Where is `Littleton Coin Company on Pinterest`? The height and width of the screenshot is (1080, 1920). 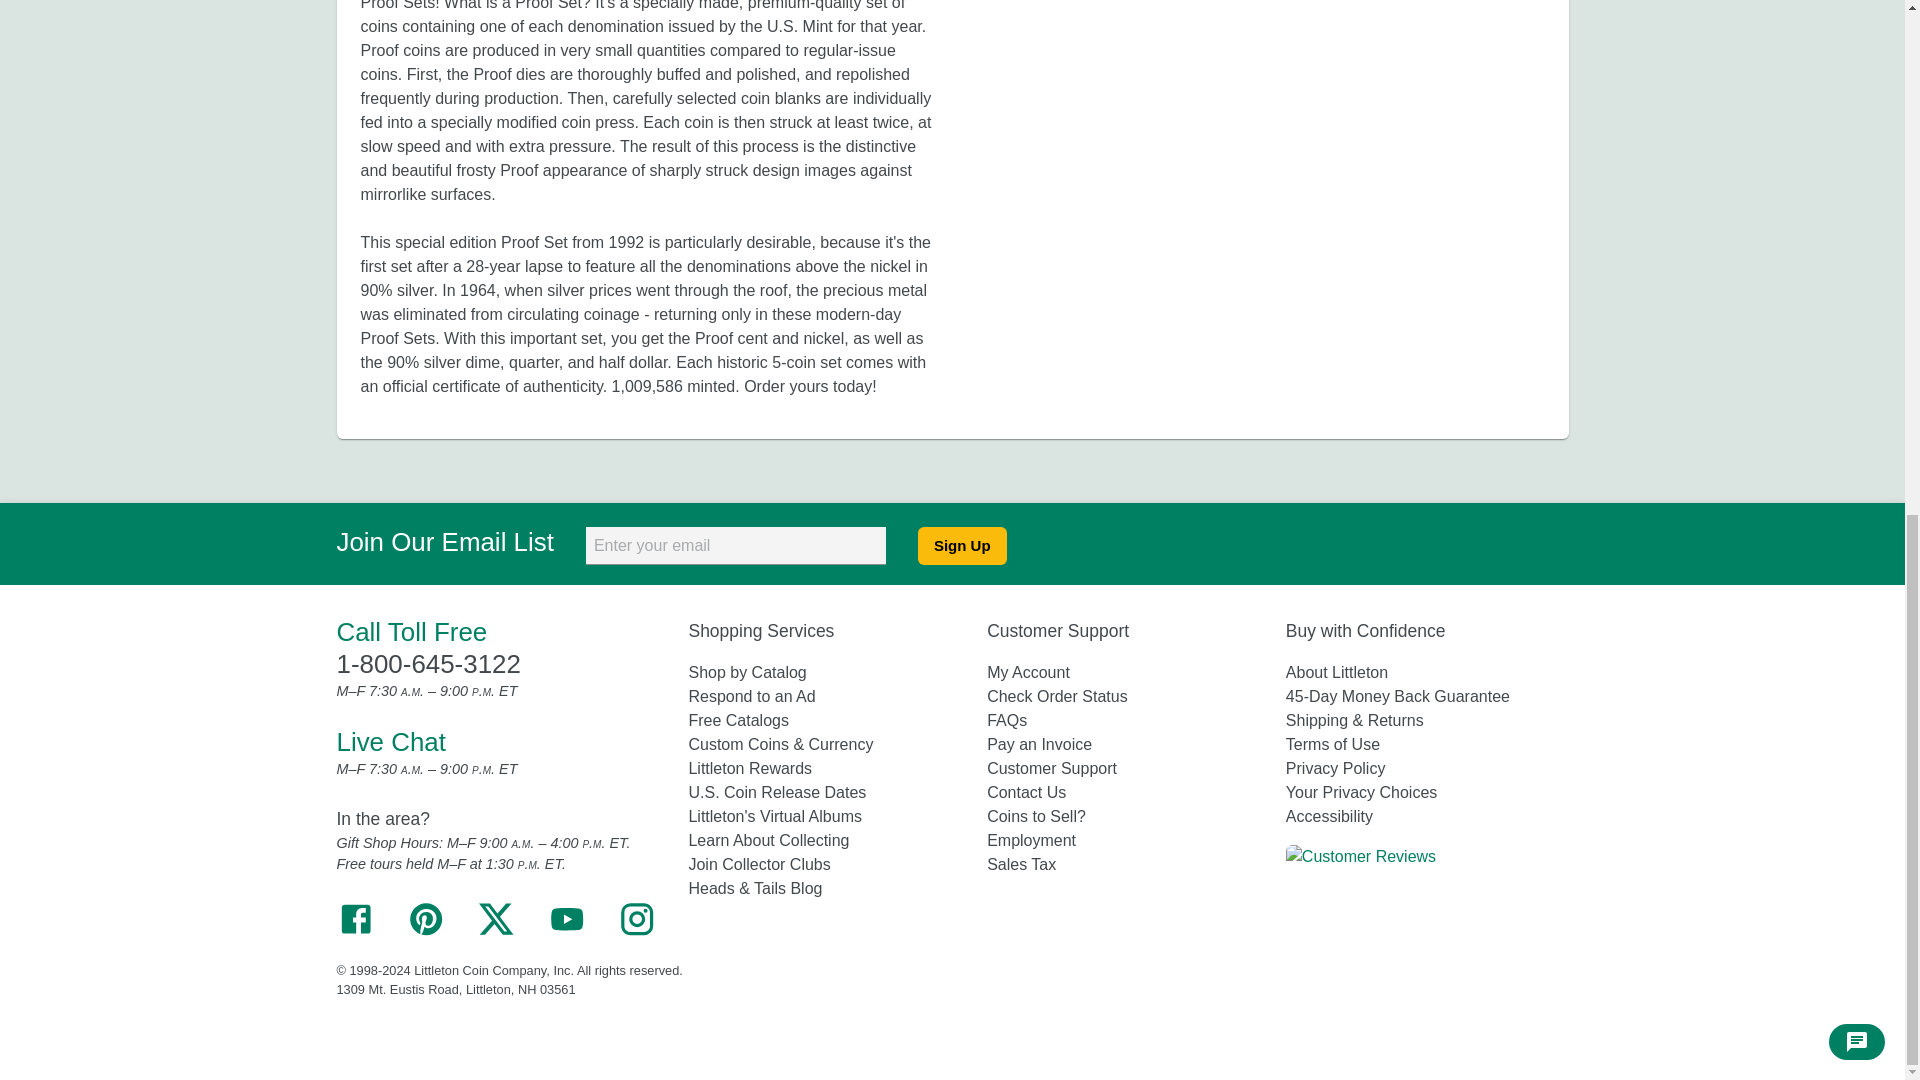
Littleton Coin Company on Pinterest is located at coordinates (426, 932).